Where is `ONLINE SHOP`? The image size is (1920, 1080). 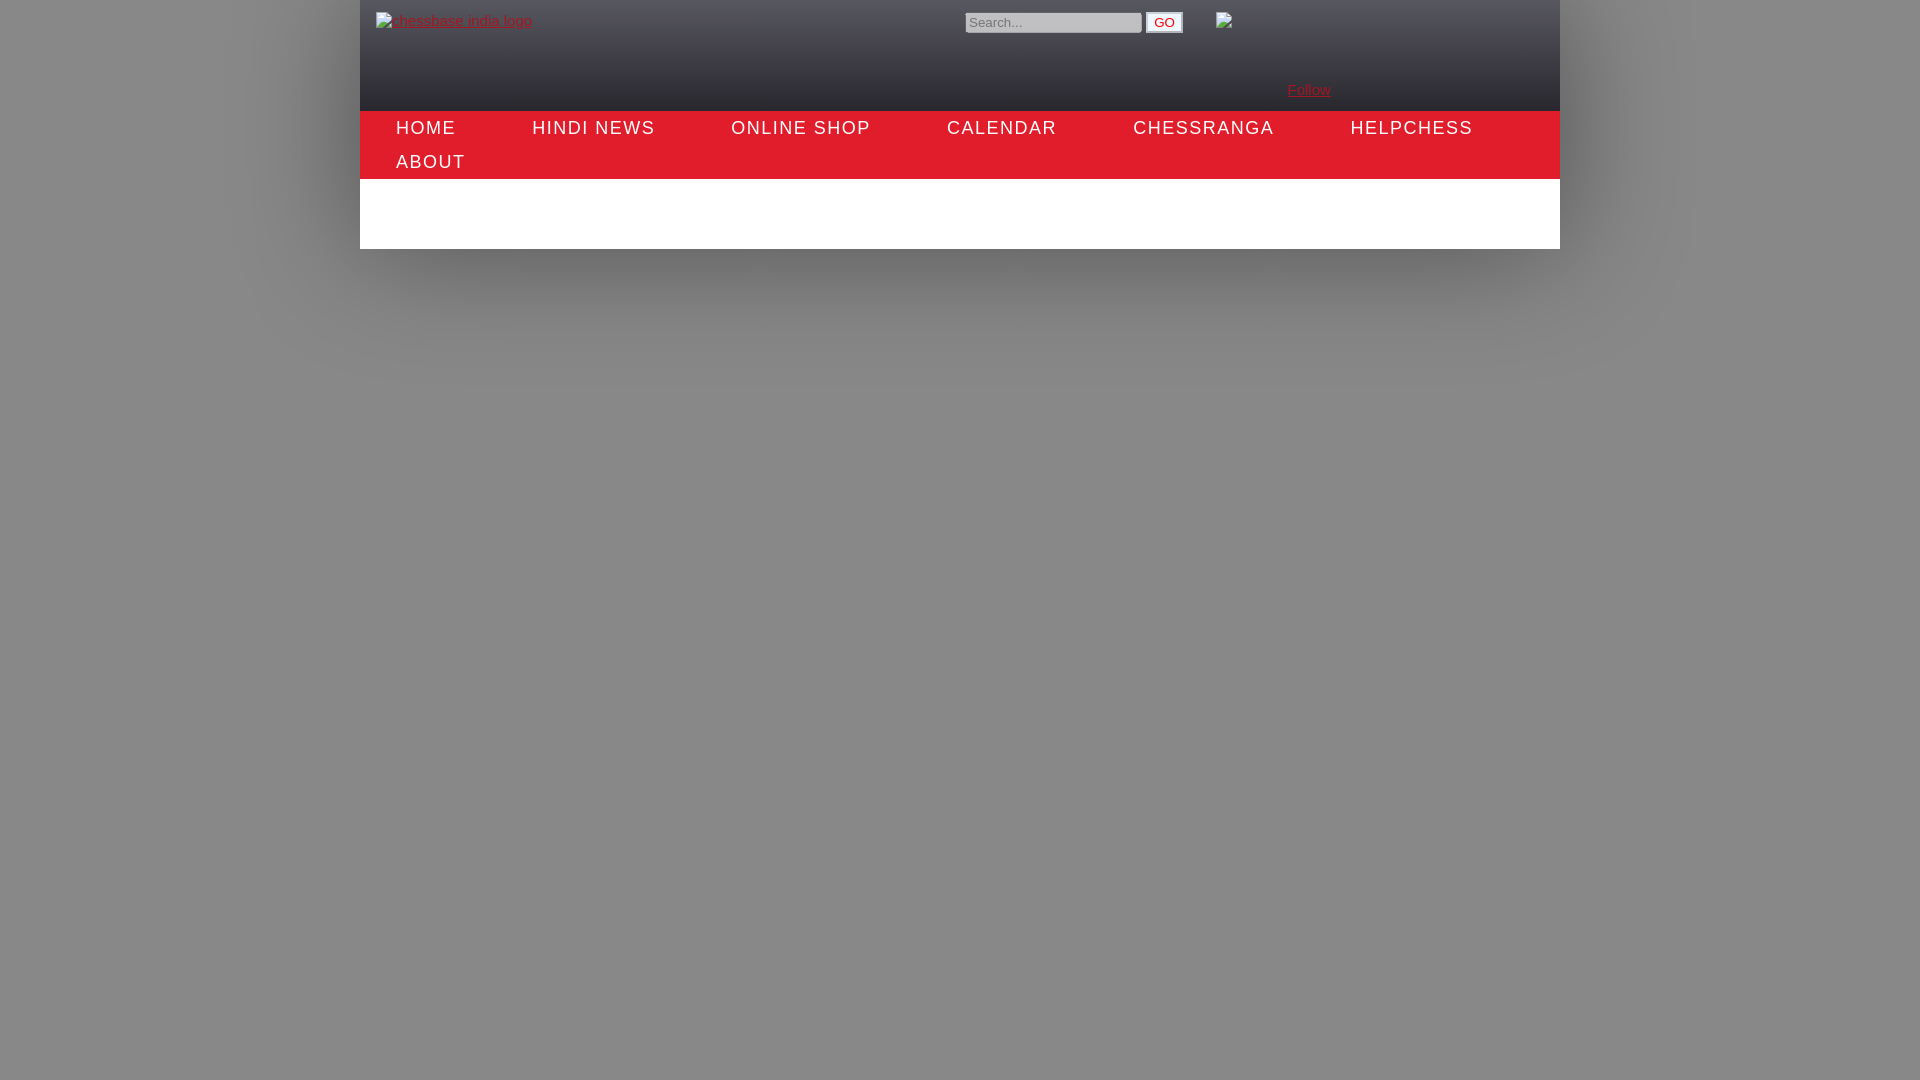 ONLINE SHOP is located at coordinates (800, 128).